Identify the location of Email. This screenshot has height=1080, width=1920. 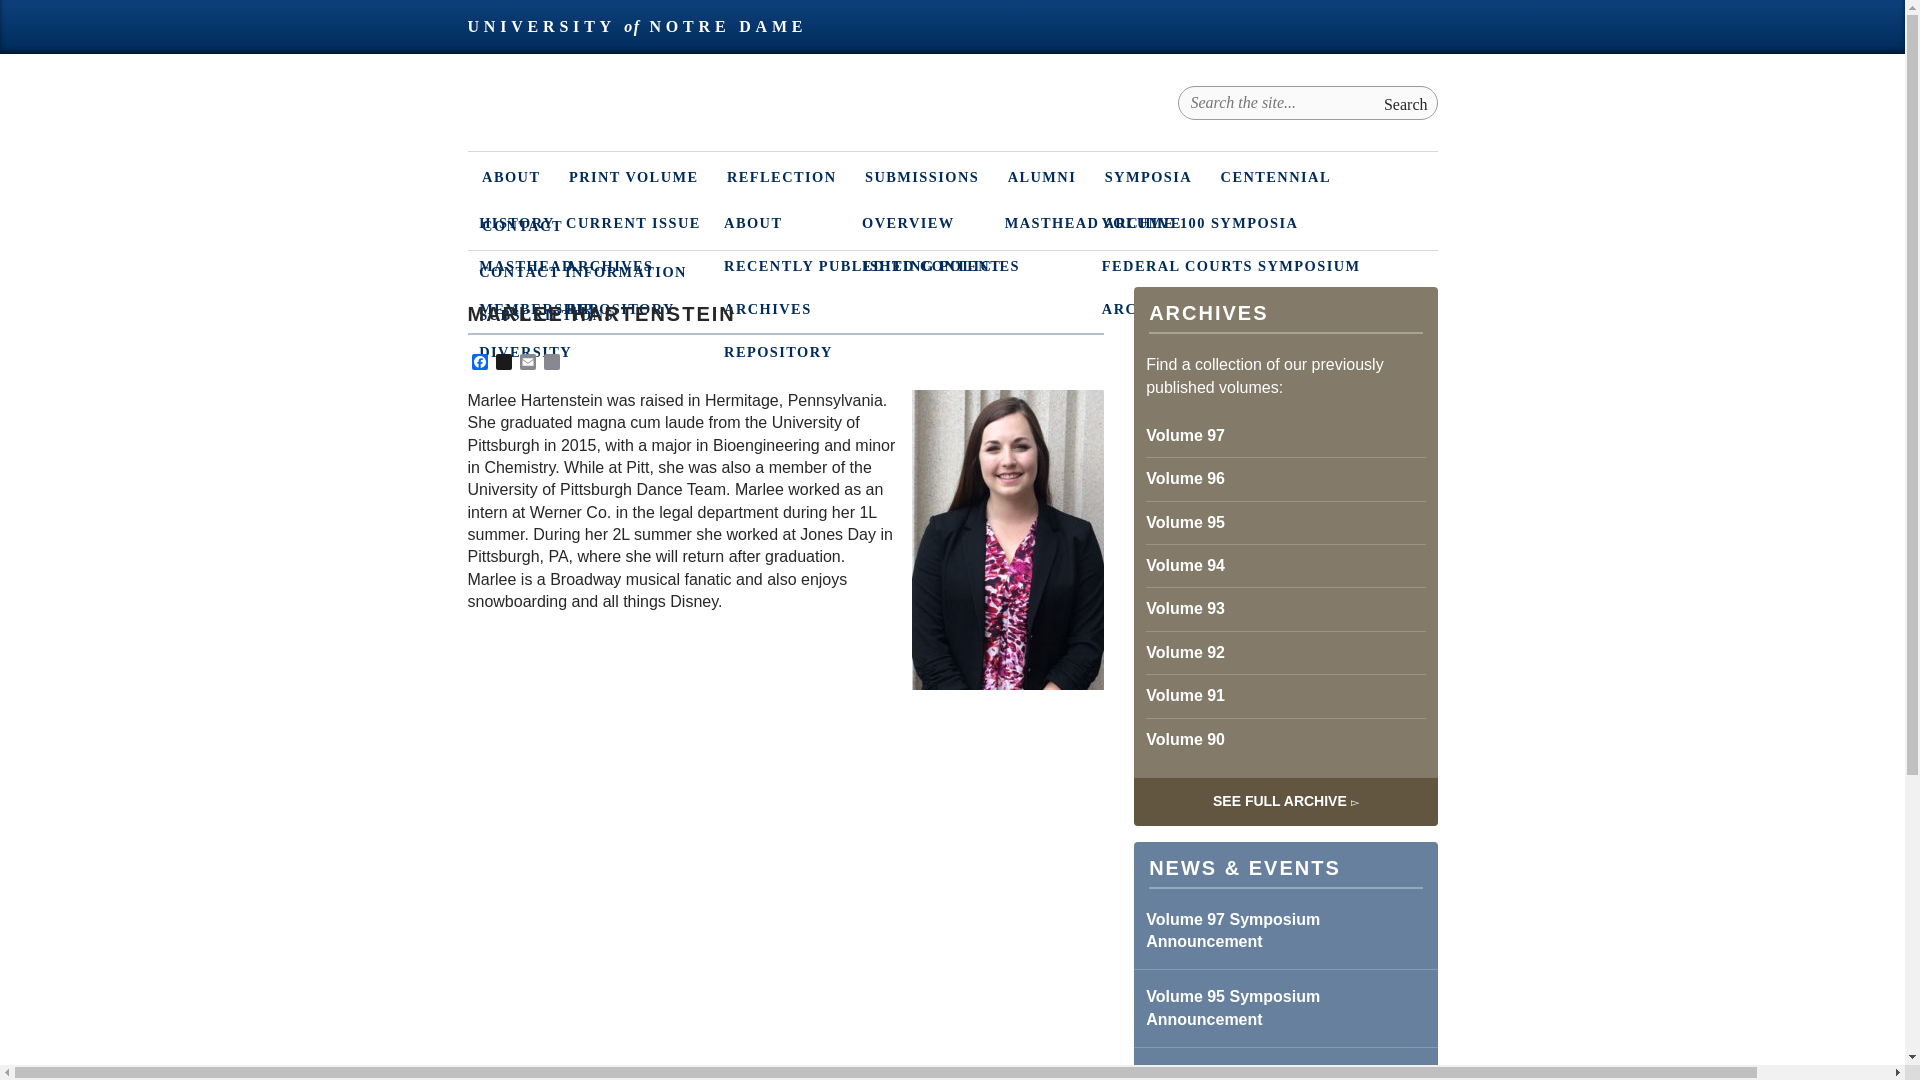
(528, 363).